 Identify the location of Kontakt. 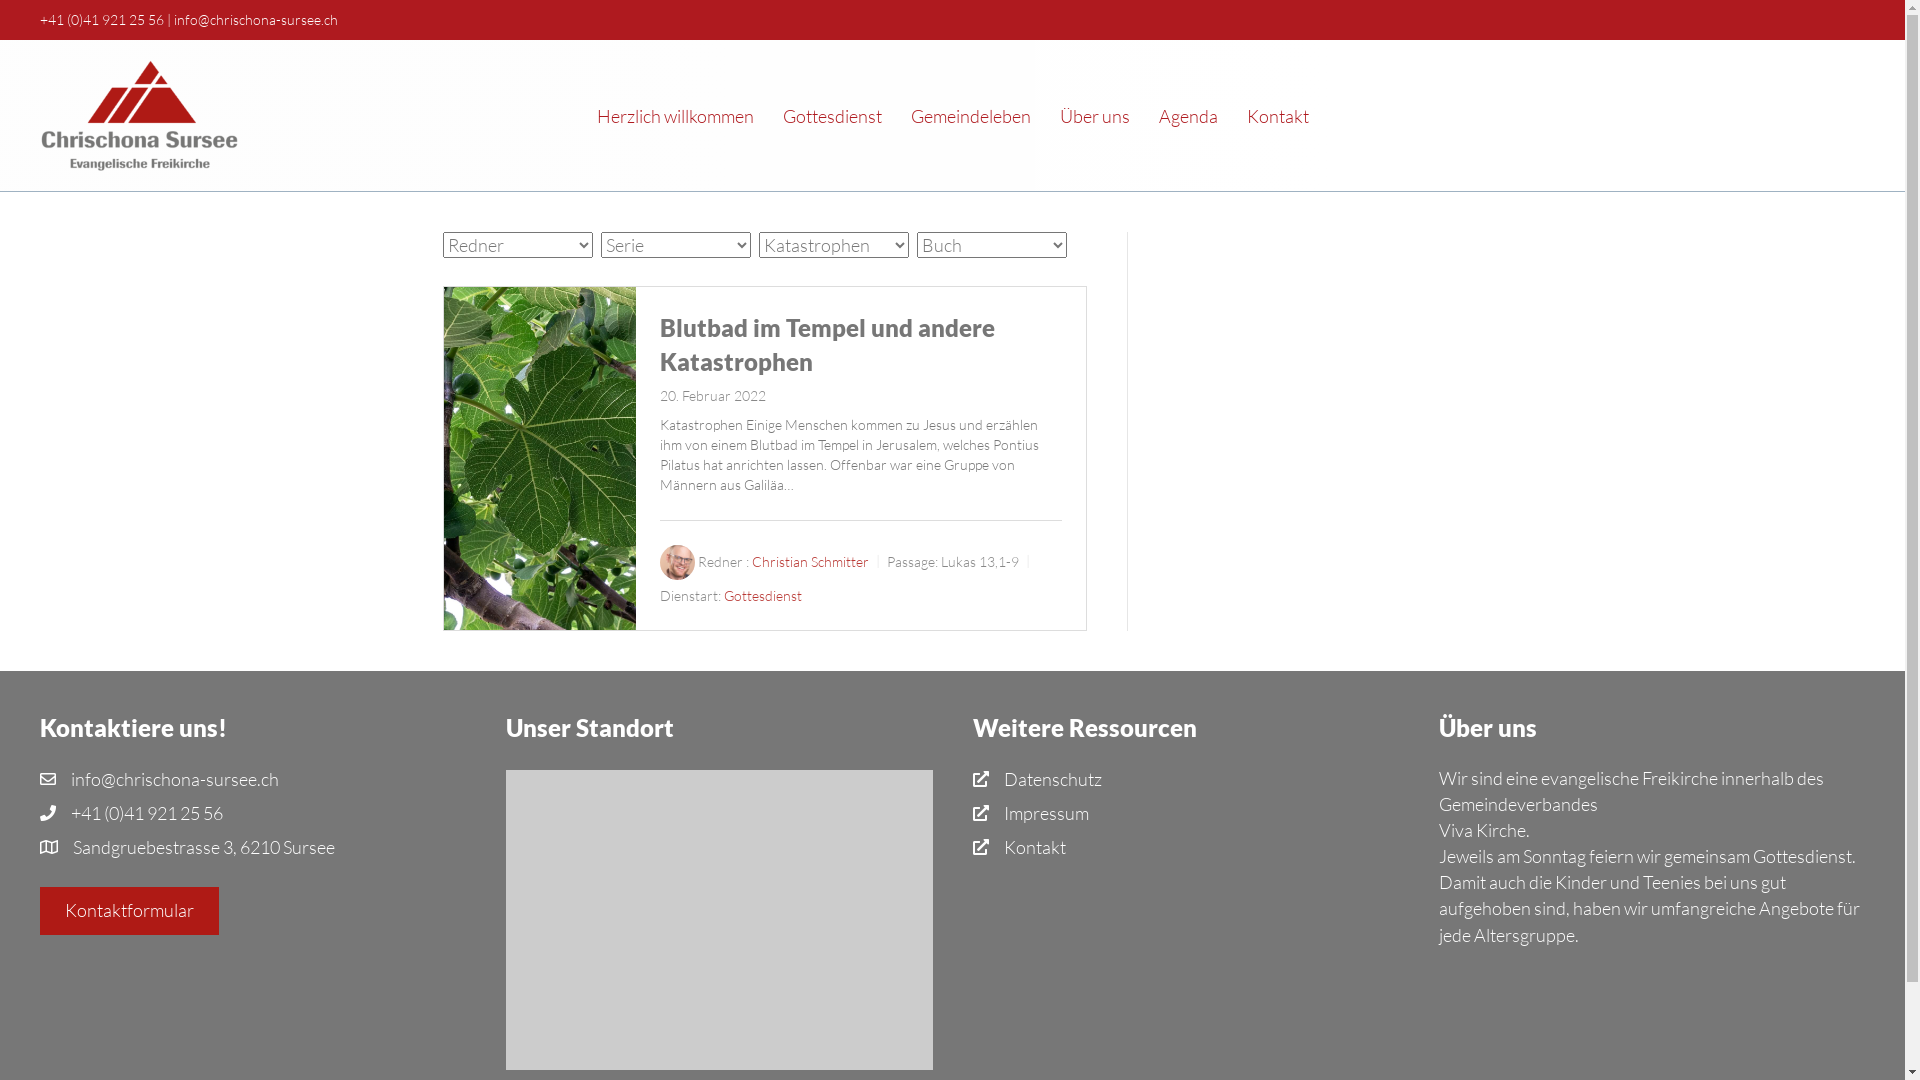
(1277, 116).